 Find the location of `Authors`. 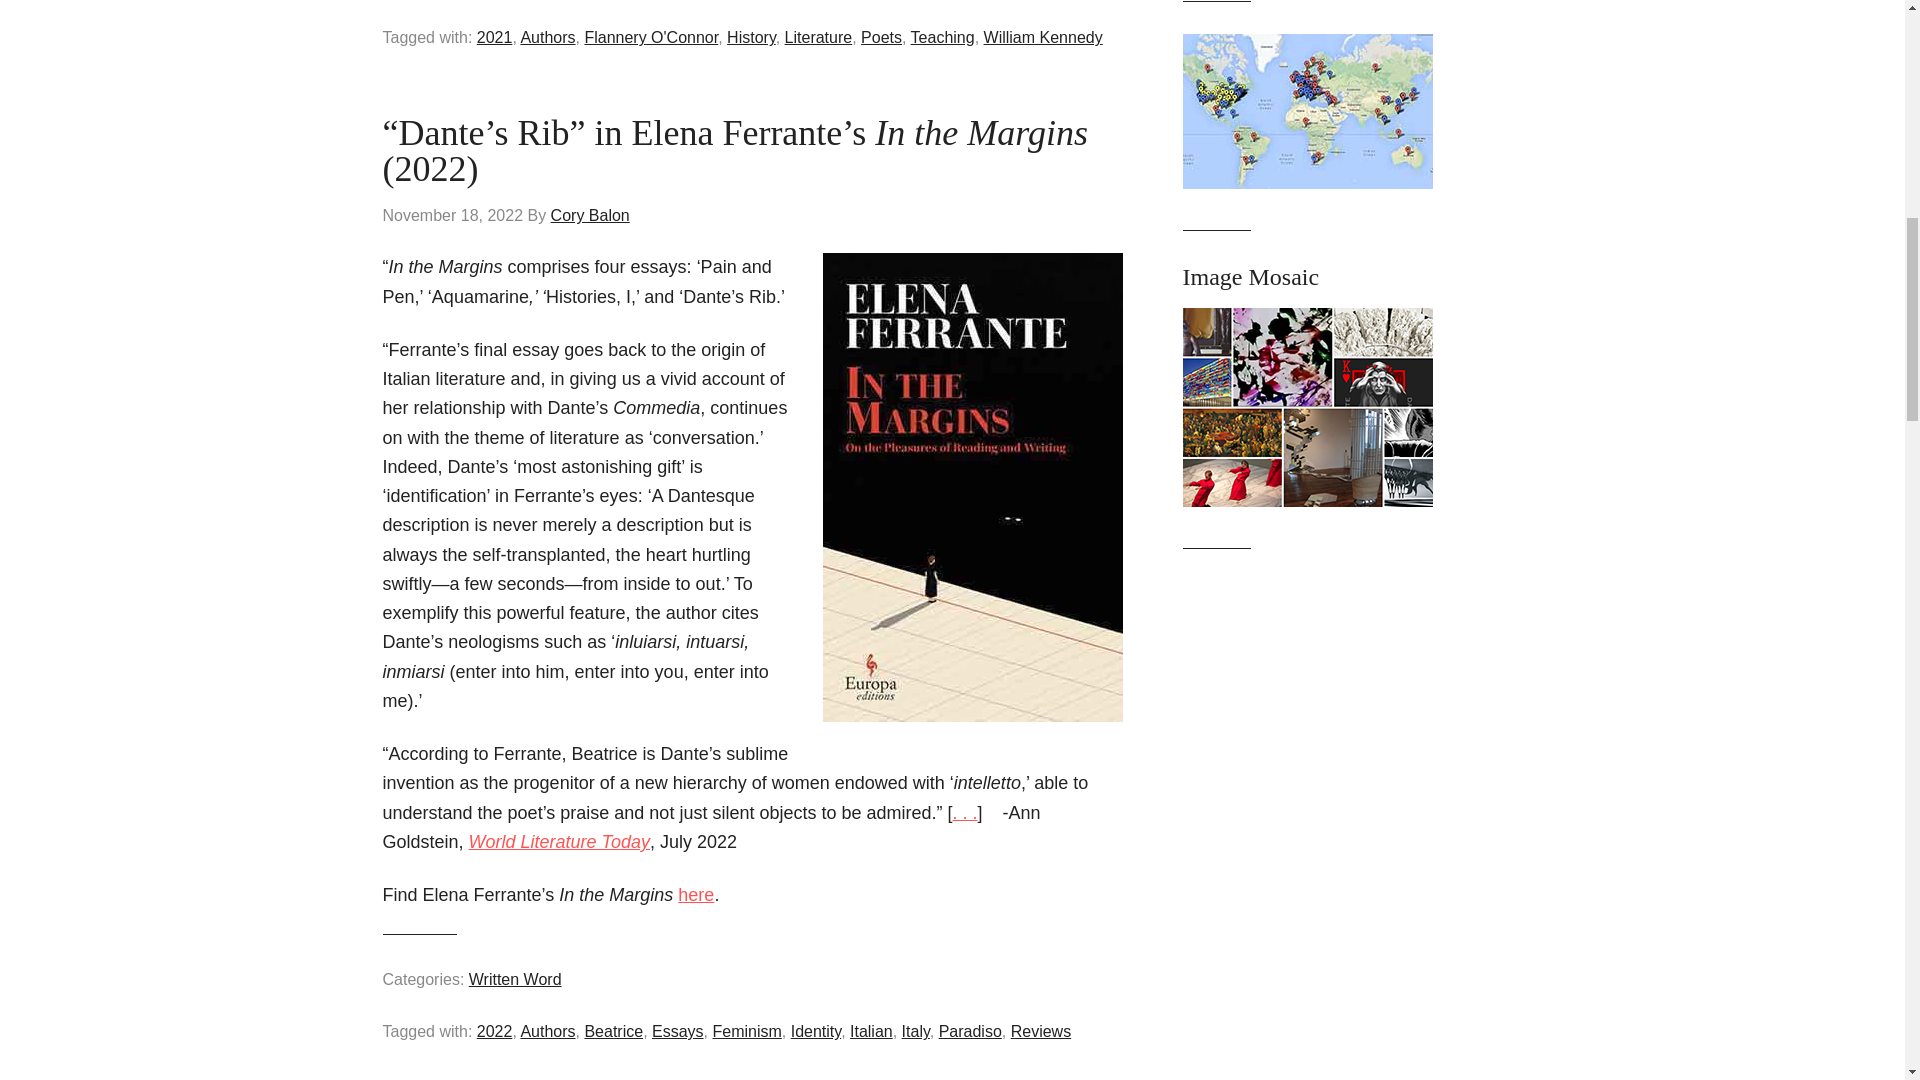

Authors is located at coordinates (547, 38).